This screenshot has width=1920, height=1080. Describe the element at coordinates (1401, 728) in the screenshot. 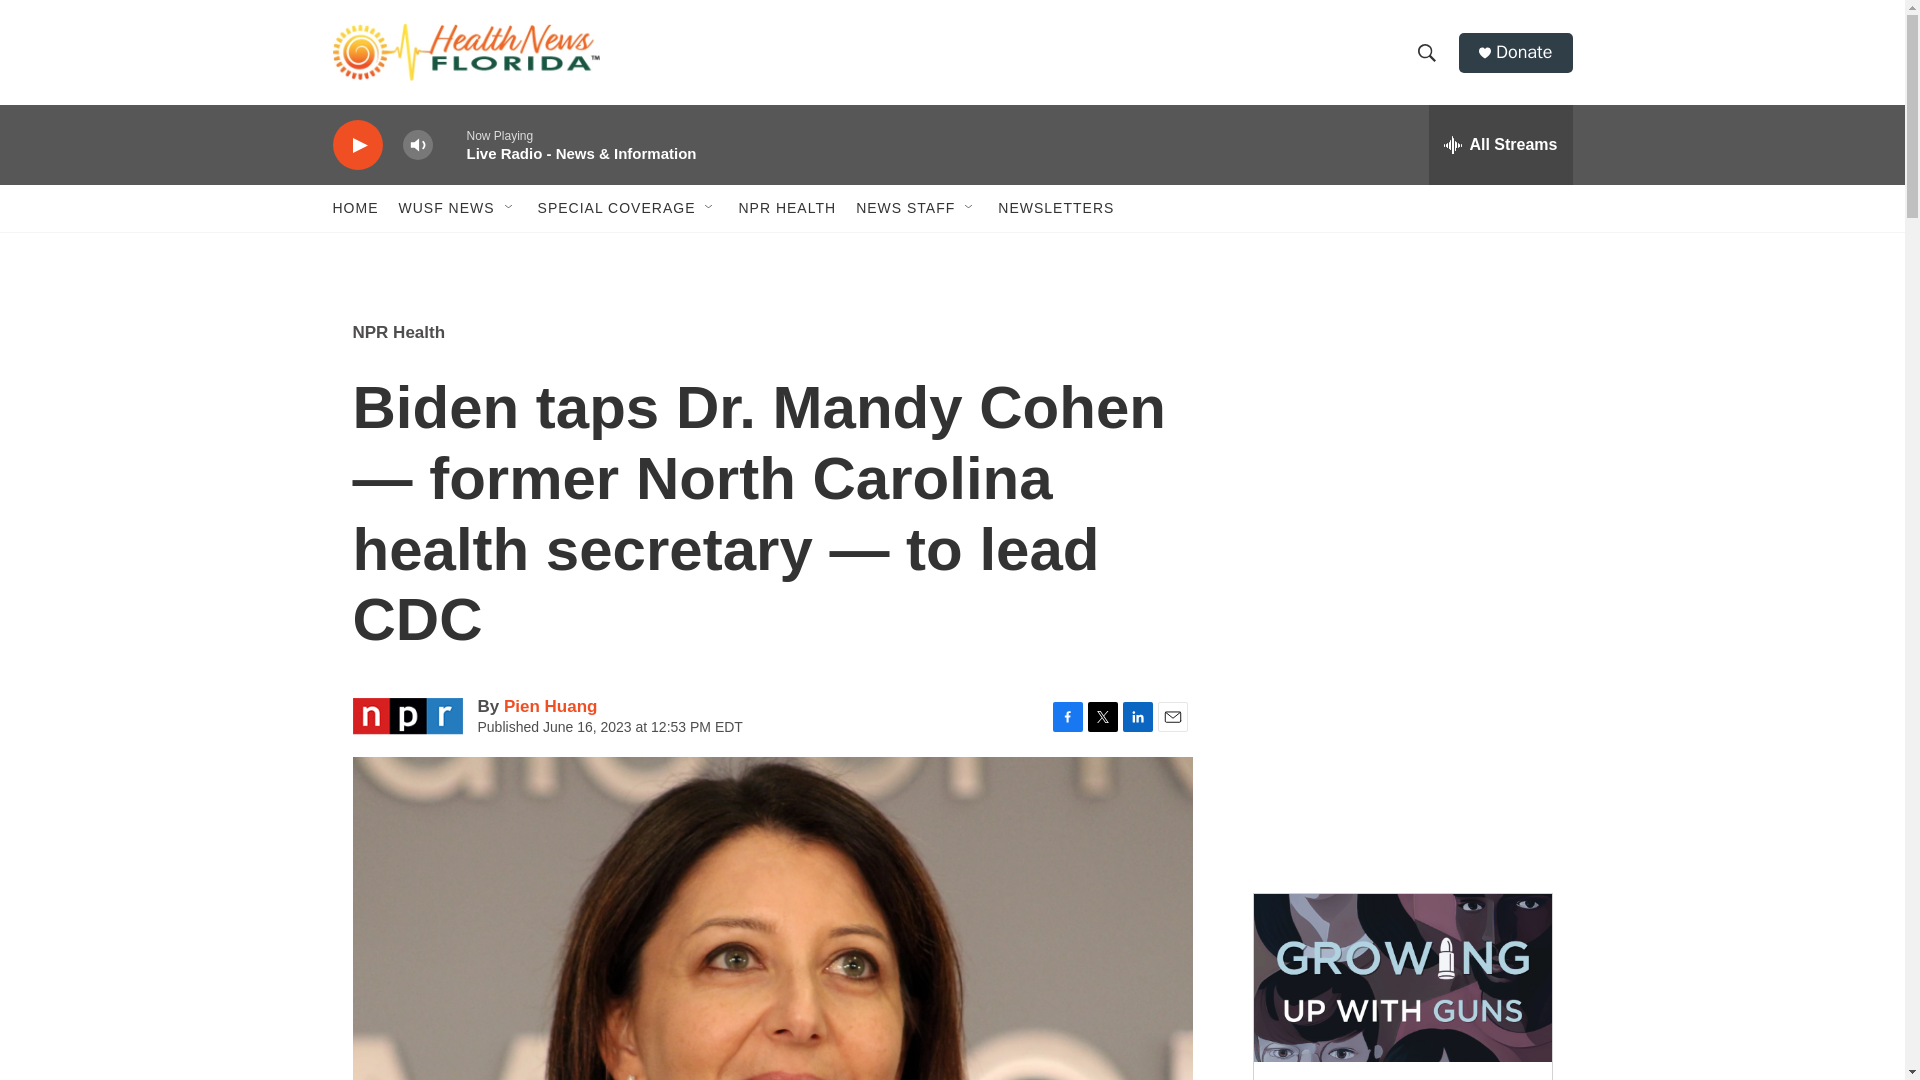

I see `3rd party ad content` at that location.